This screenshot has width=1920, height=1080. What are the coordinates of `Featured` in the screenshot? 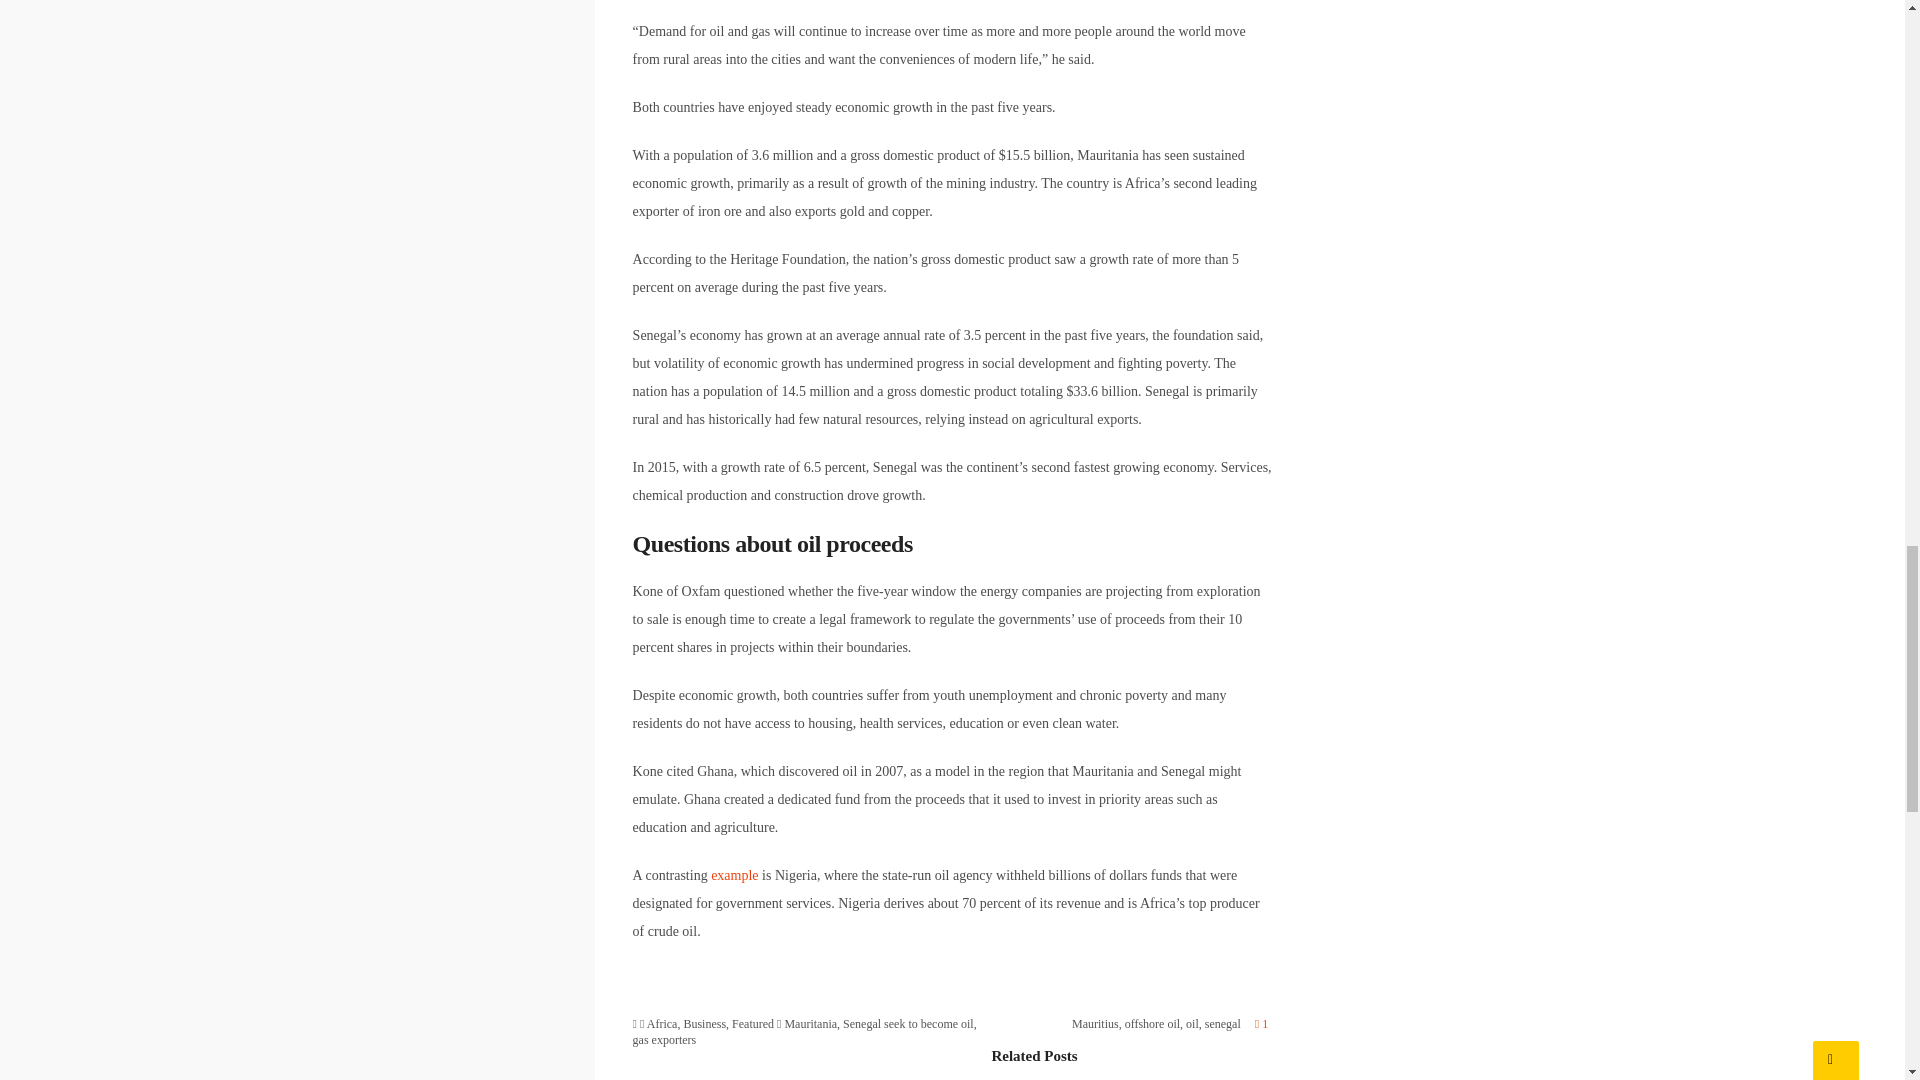 It's located at (752, 1024).